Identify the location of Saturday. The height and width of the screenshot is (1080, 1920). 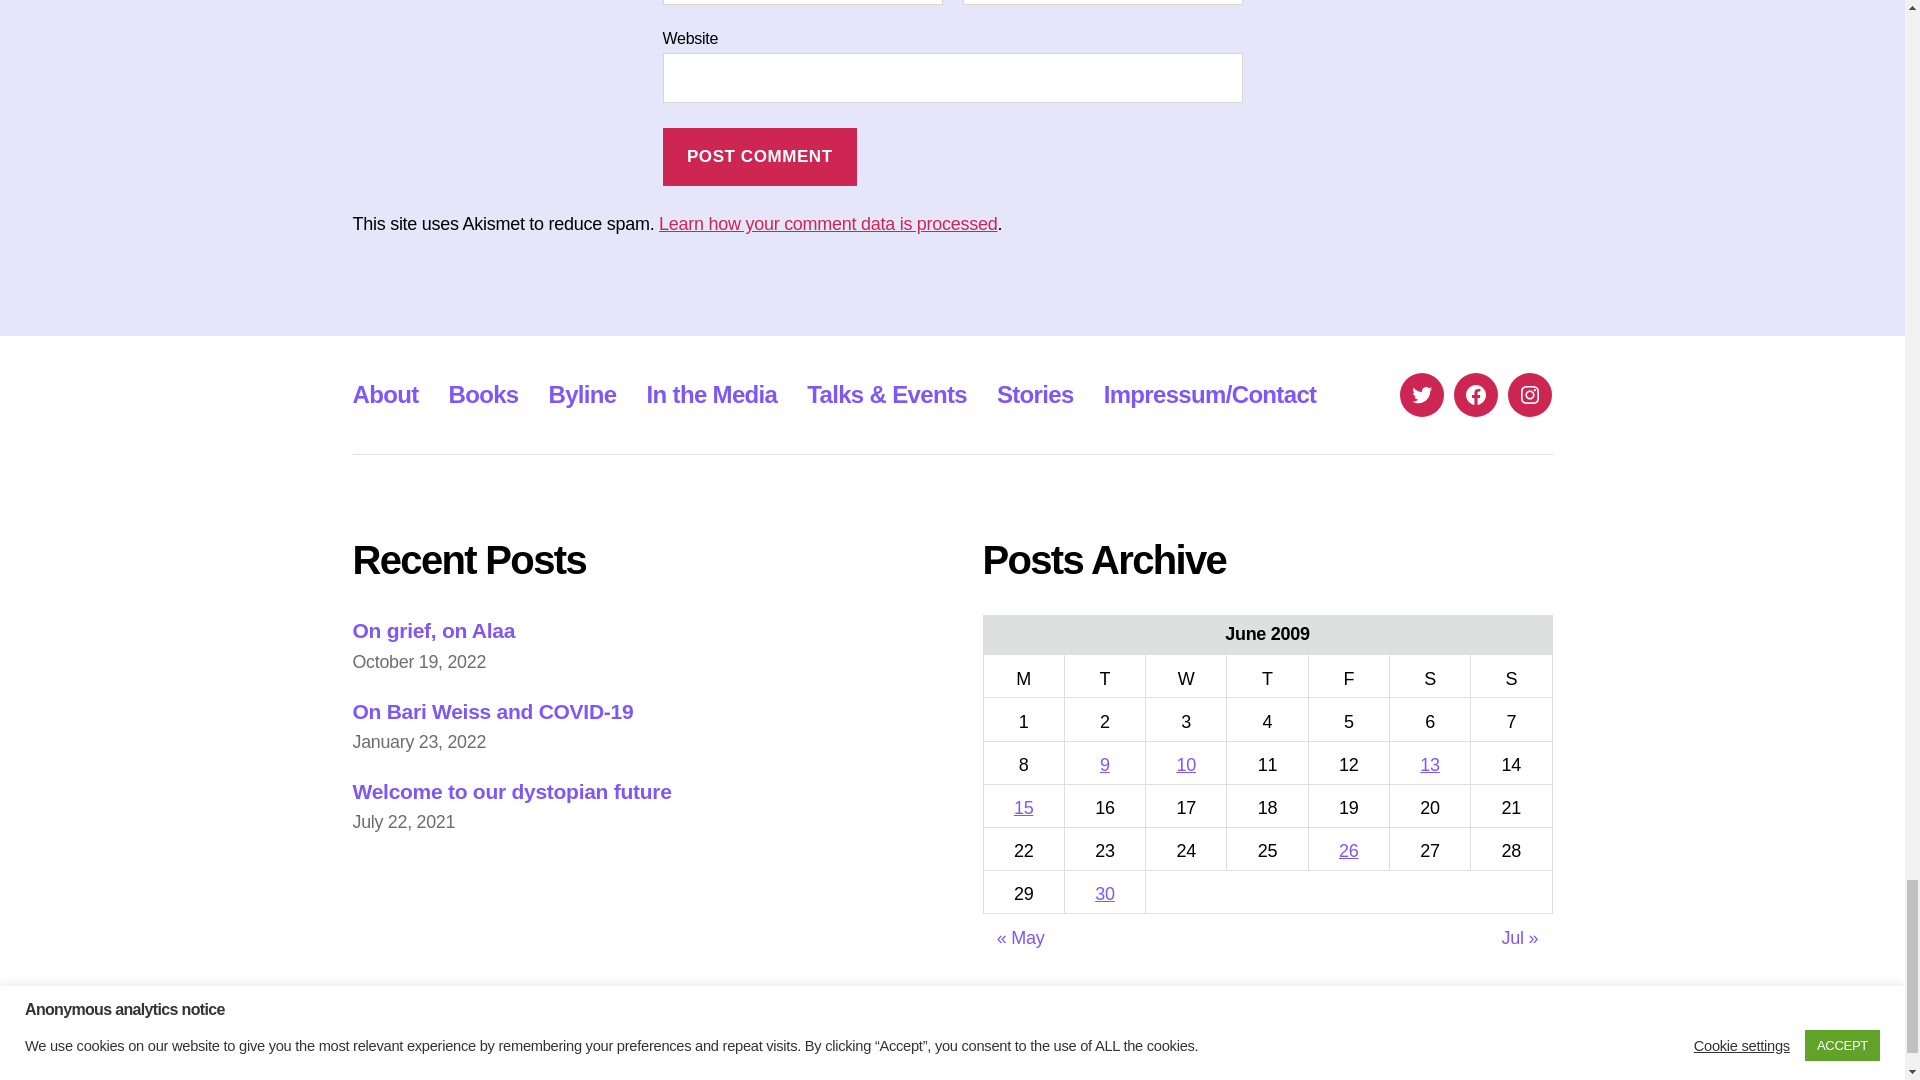
(1429, 676).